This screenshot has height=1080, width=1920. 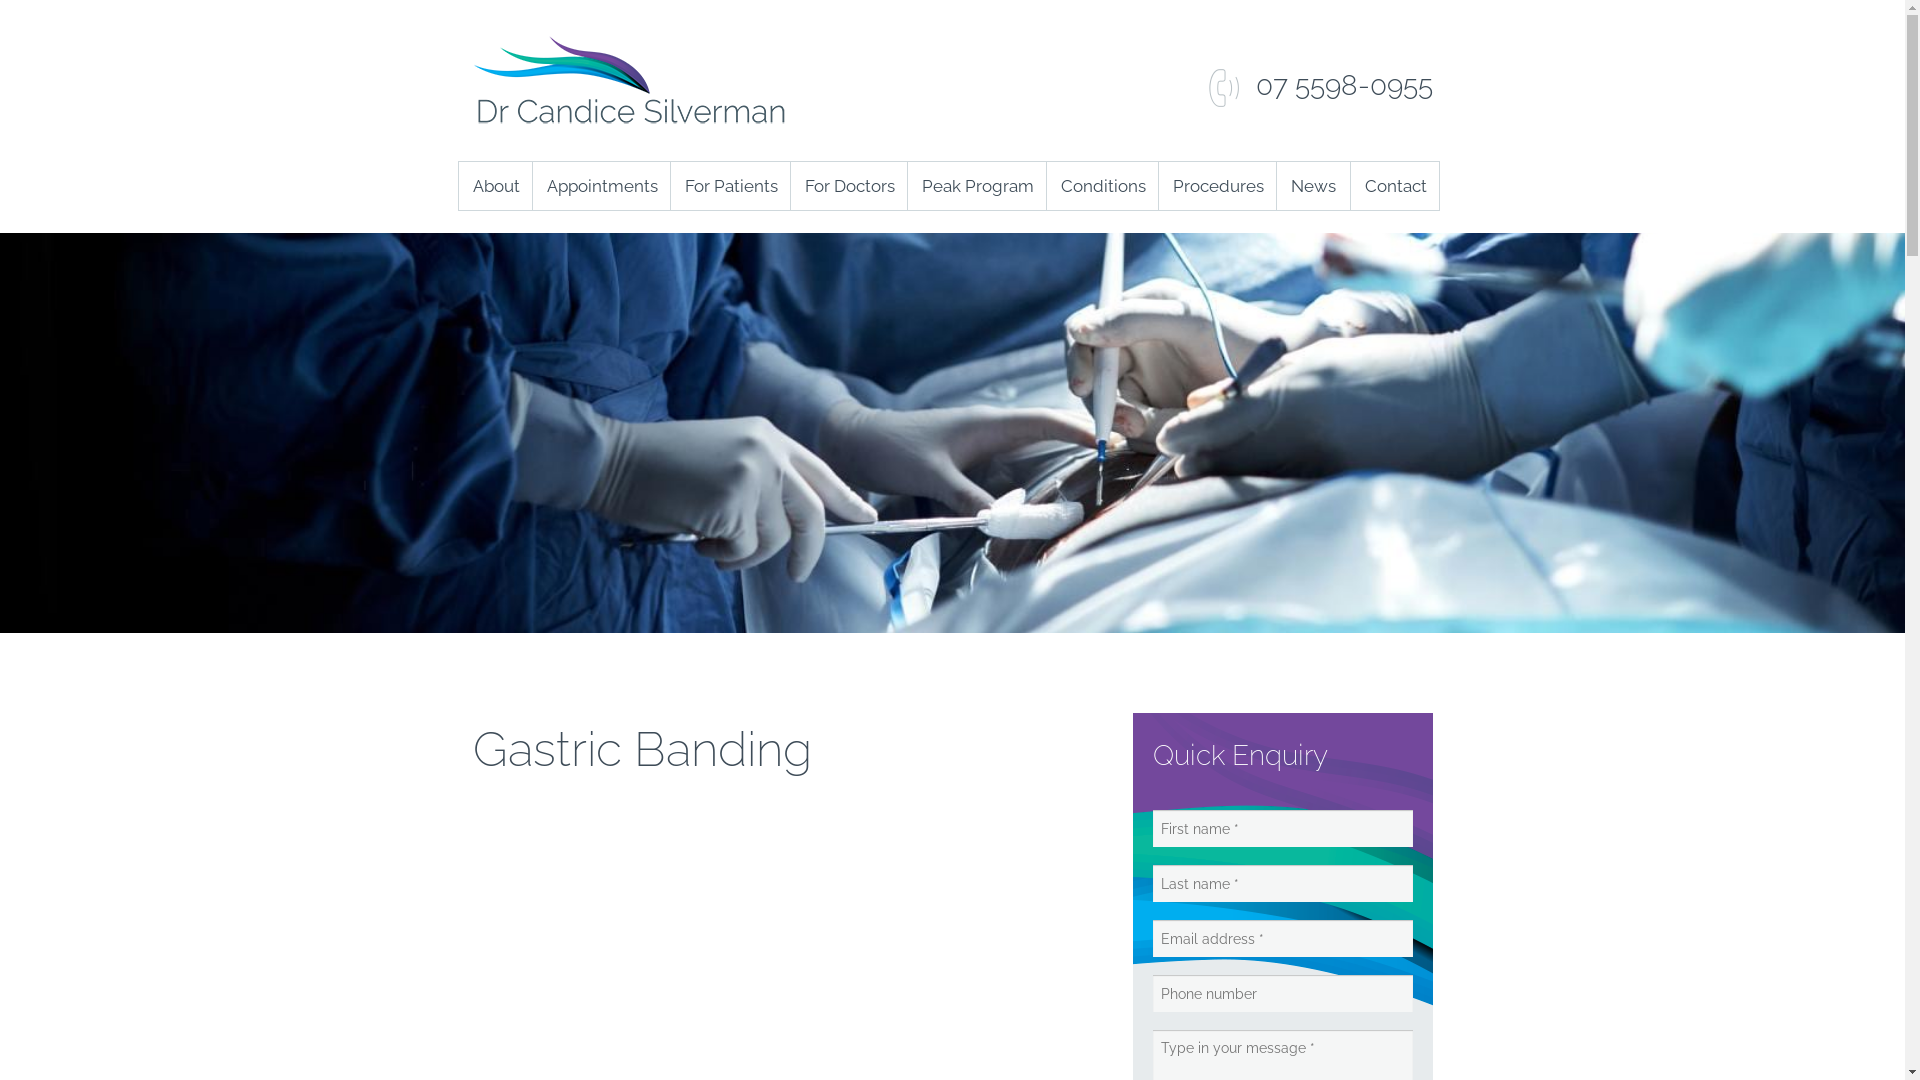 I want to click on Parastomal Hernia, so click(x=1174, y=619).